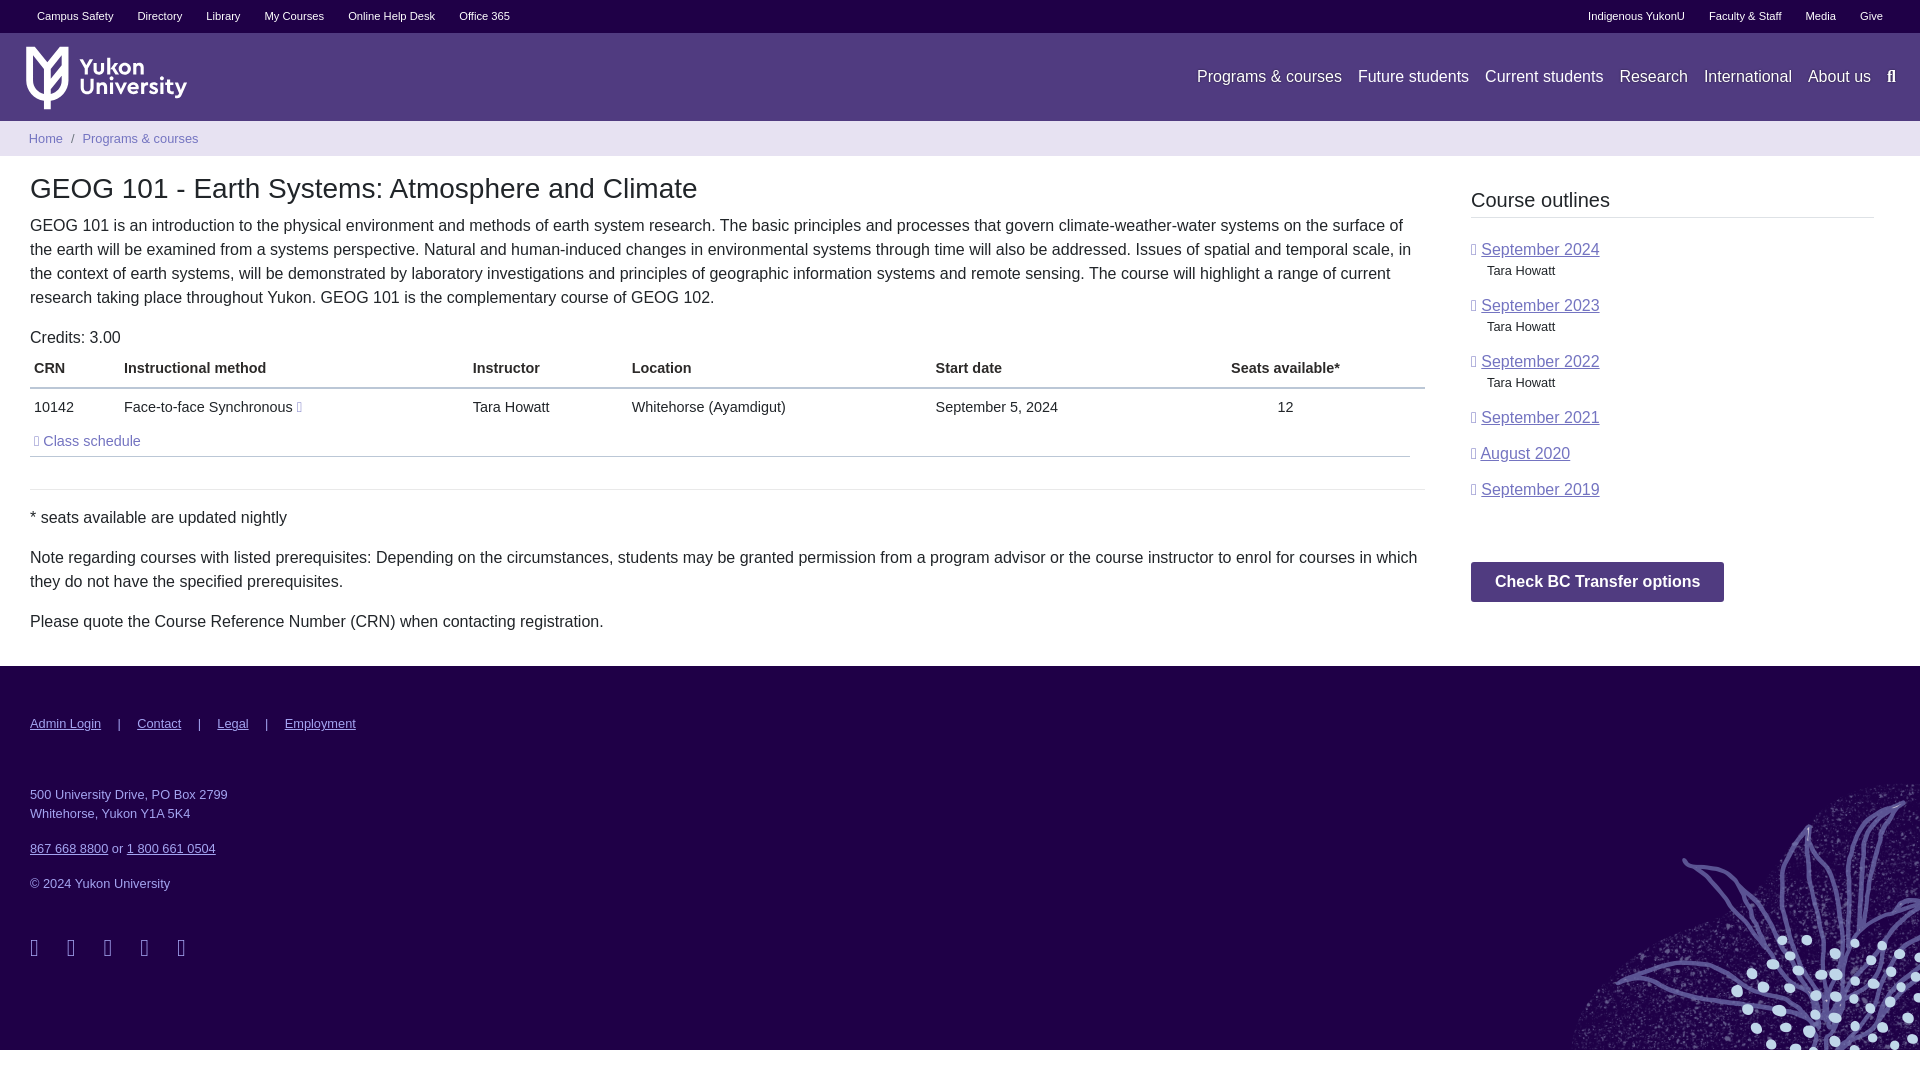 The height and width of the screenshot is (1080, 1920). Describe the element at coordinates (1820, 16) in the screenshot. I see `Media` at that location.